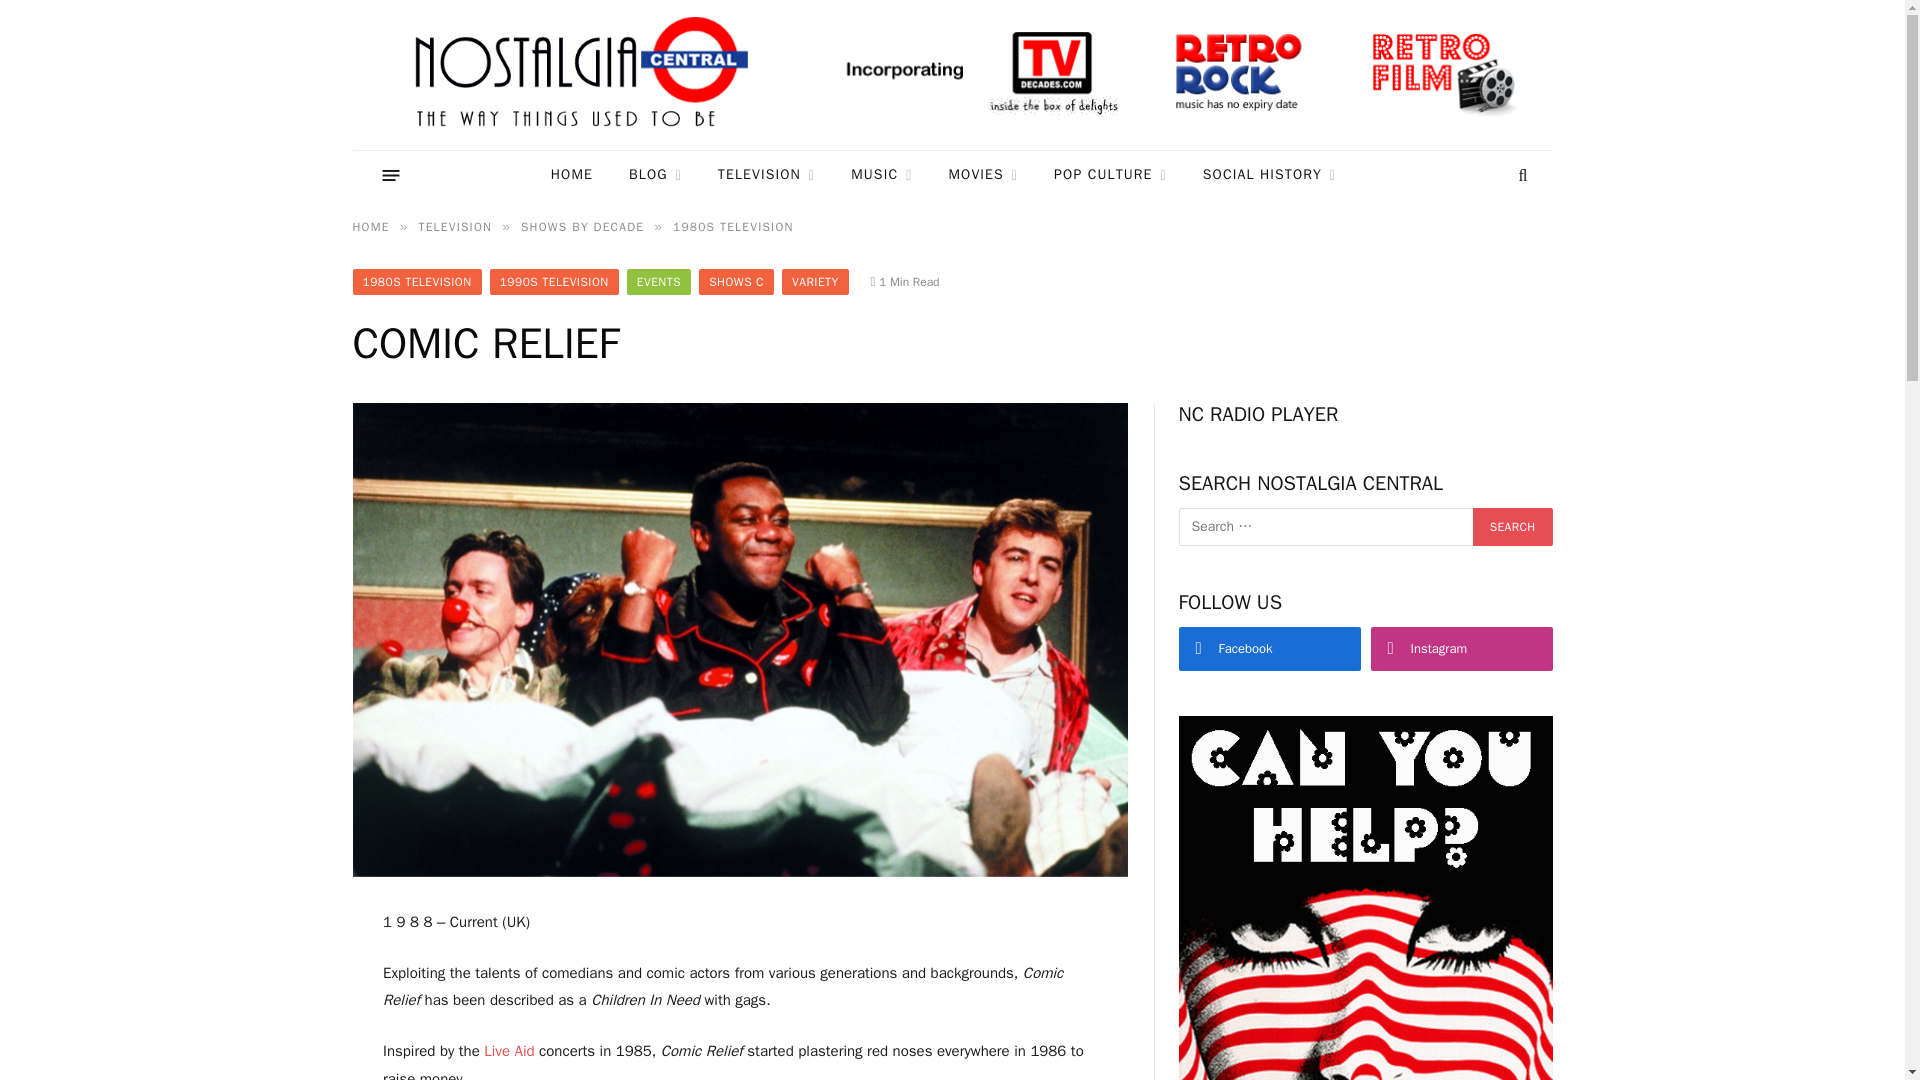 The width and height of the screenshot is (1920, 1080). What do you see at coordinates (586, 75) in the screenshot?
I see `Nostalgia Central` at bounding box center [586, 75].